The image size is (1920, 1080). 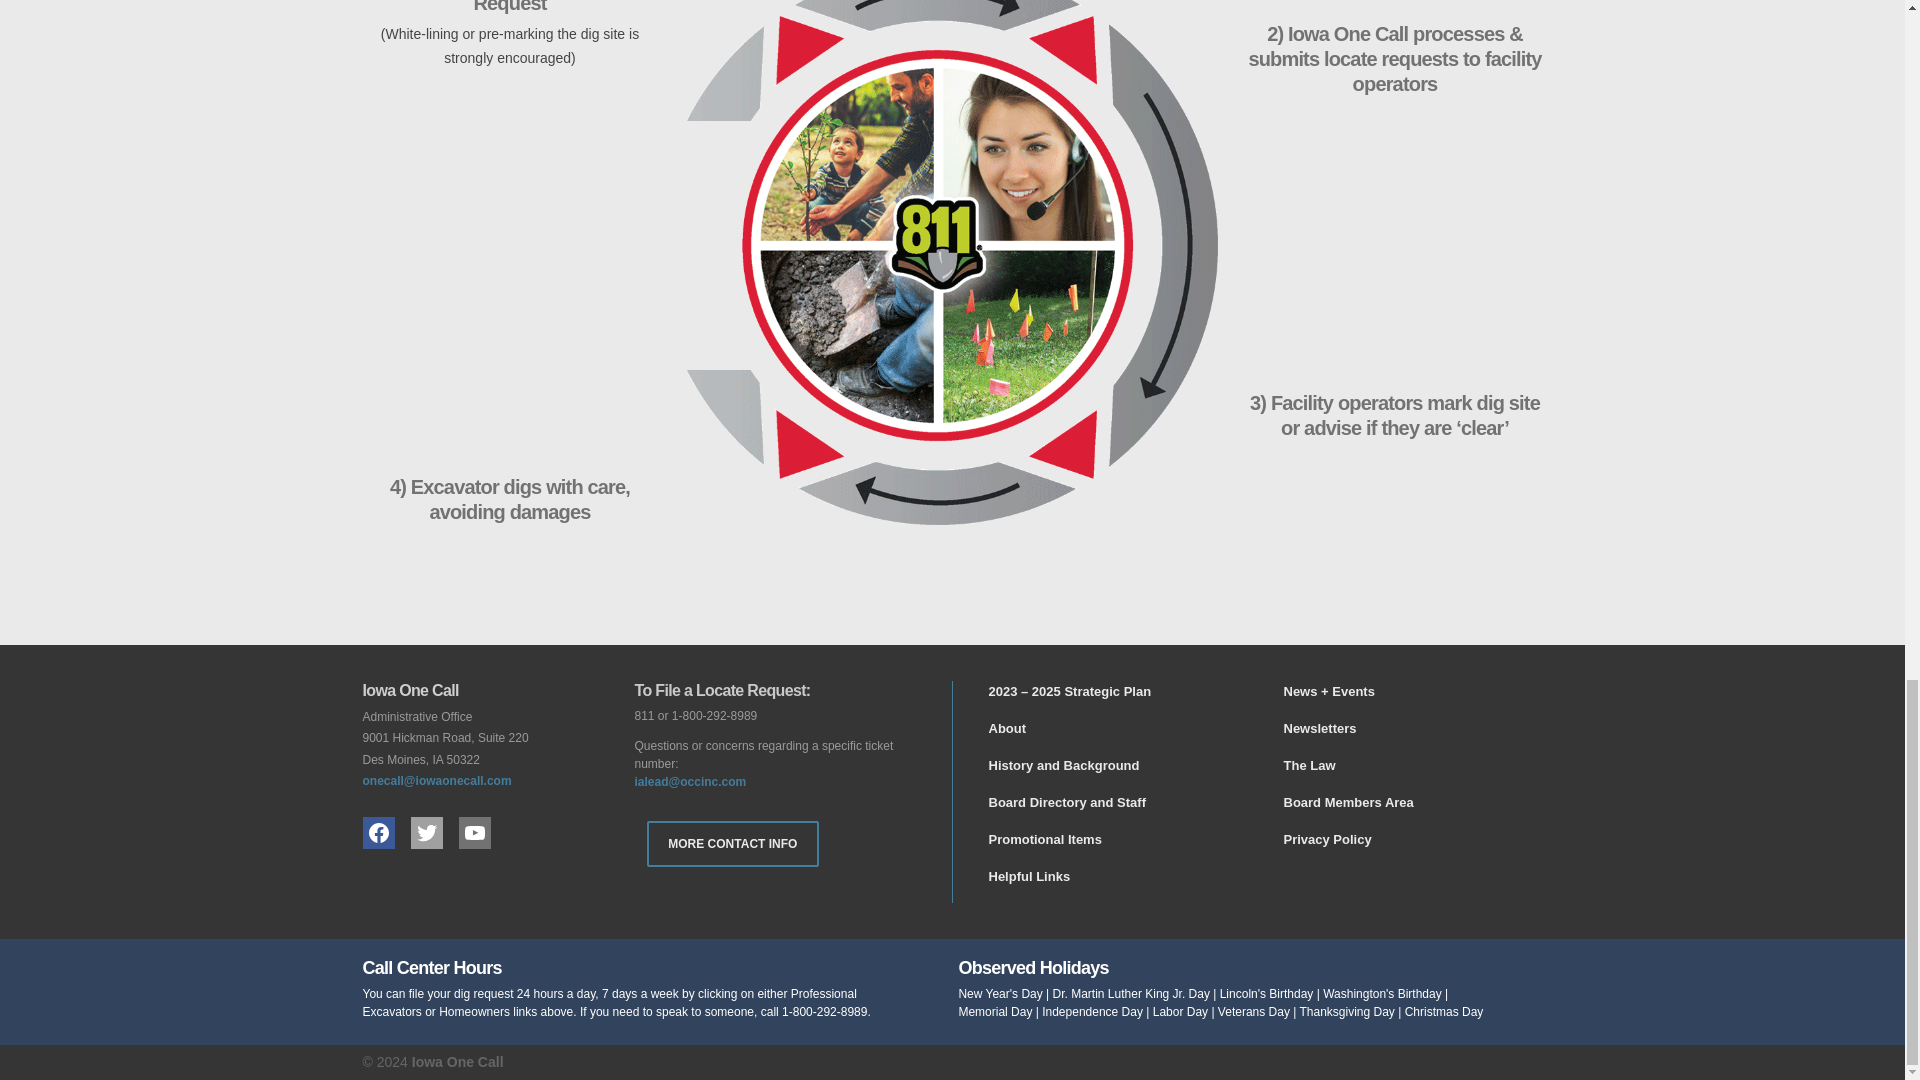 I want to click on About, so click(x=1006, y=728).